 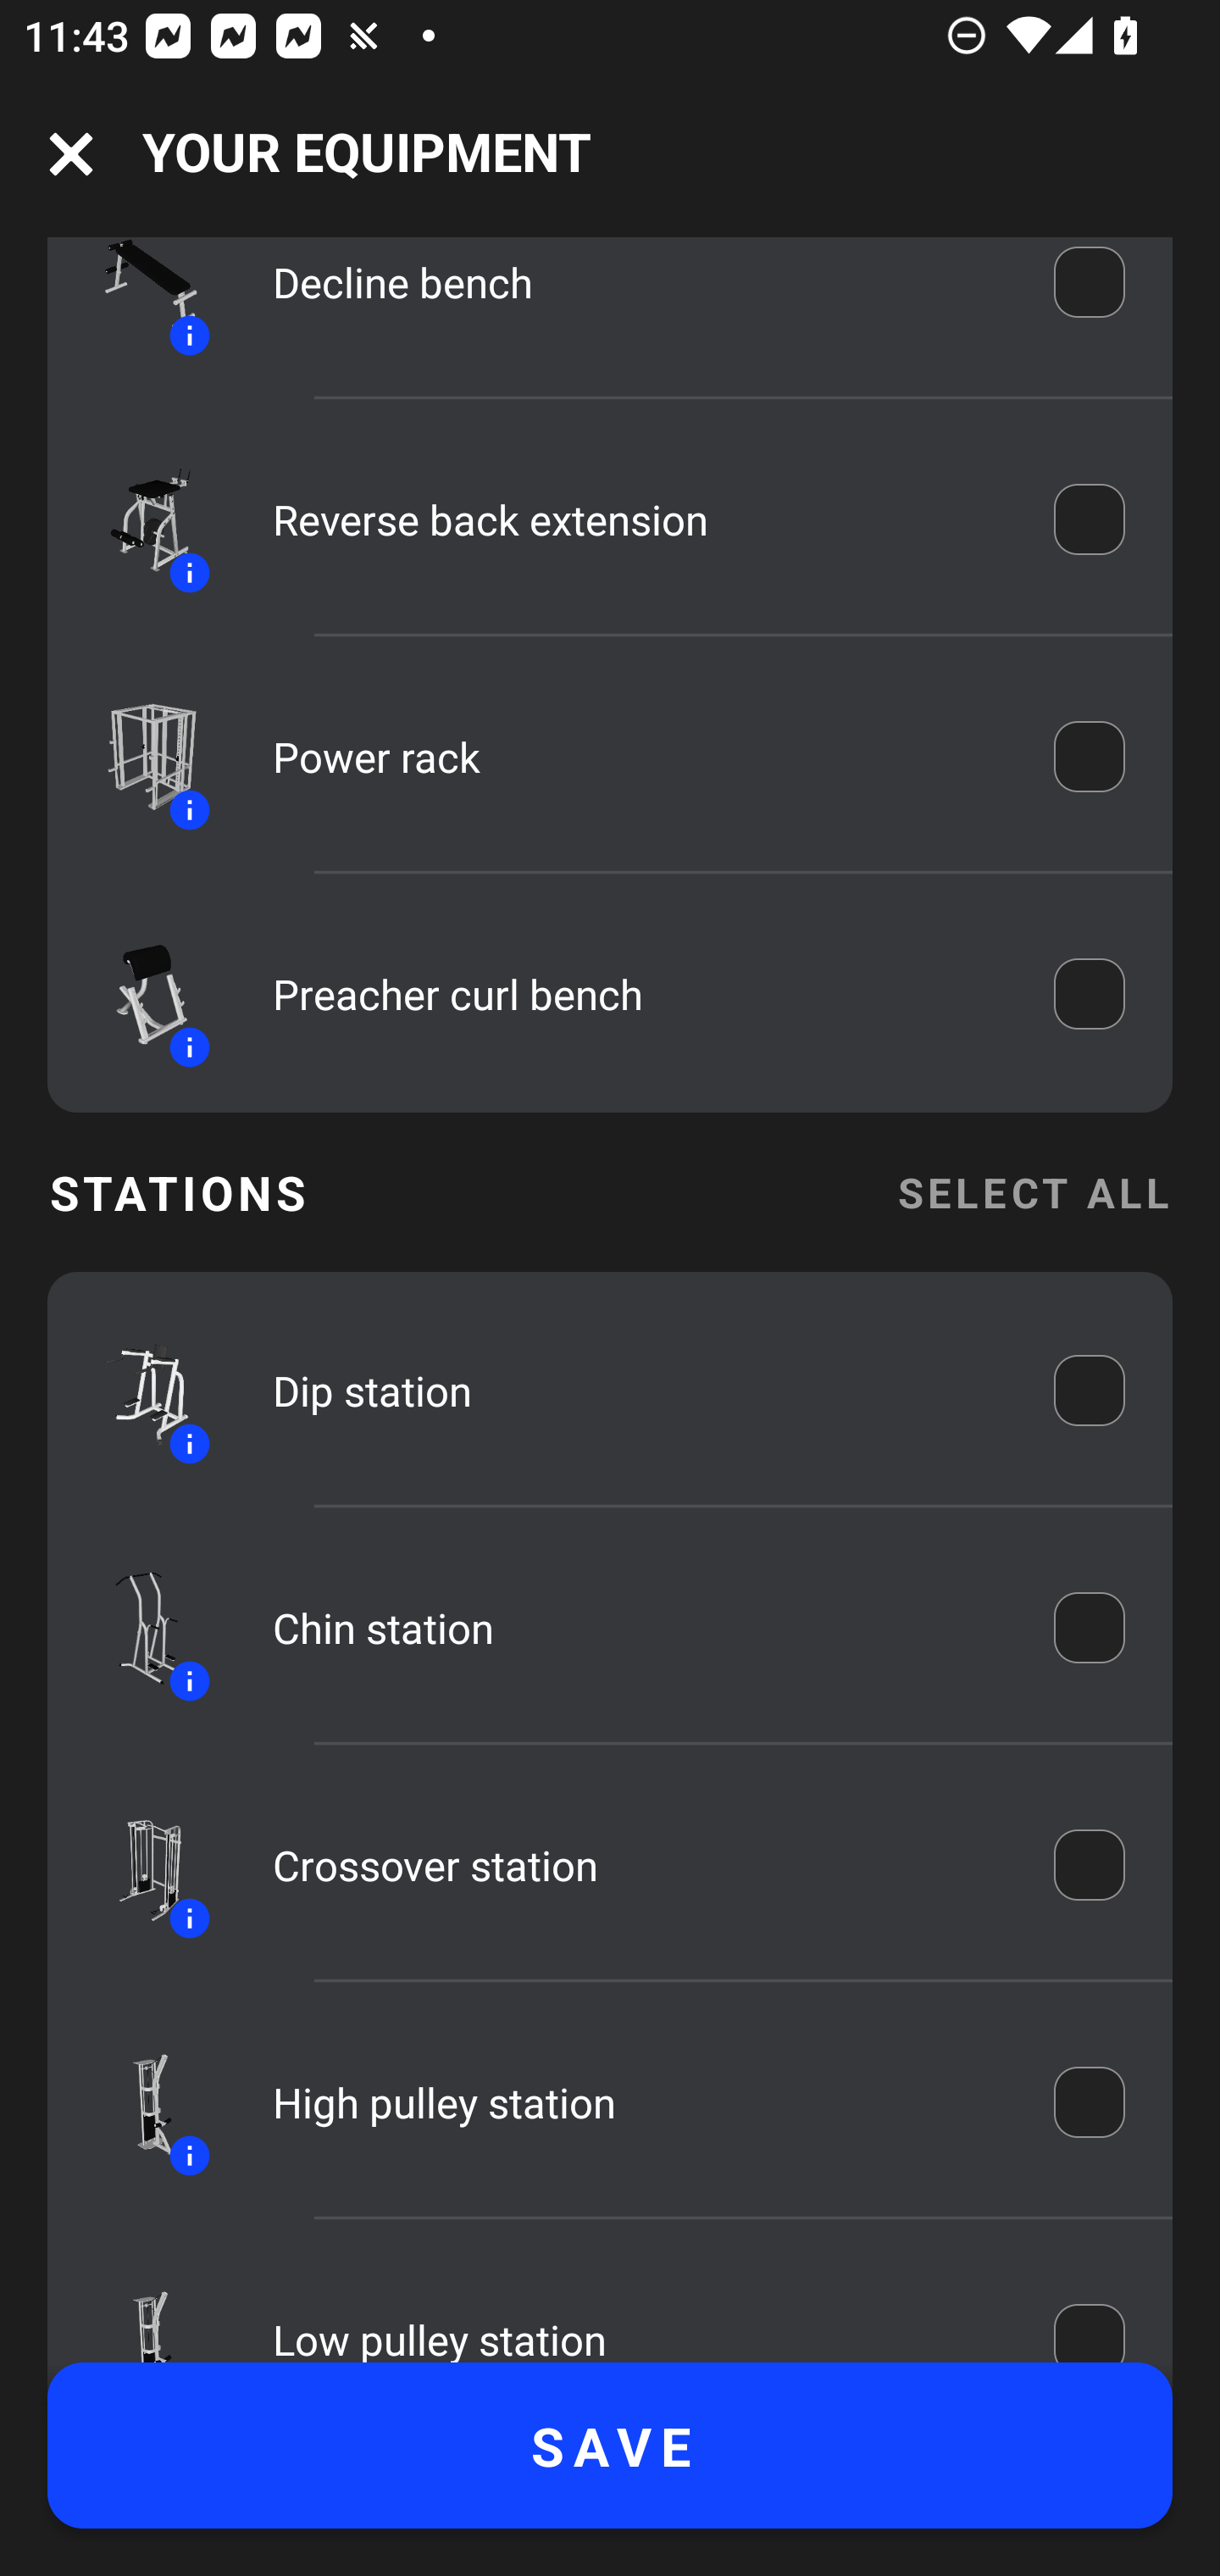 I want to click on Crossover station, so click(x=640, y=1864).